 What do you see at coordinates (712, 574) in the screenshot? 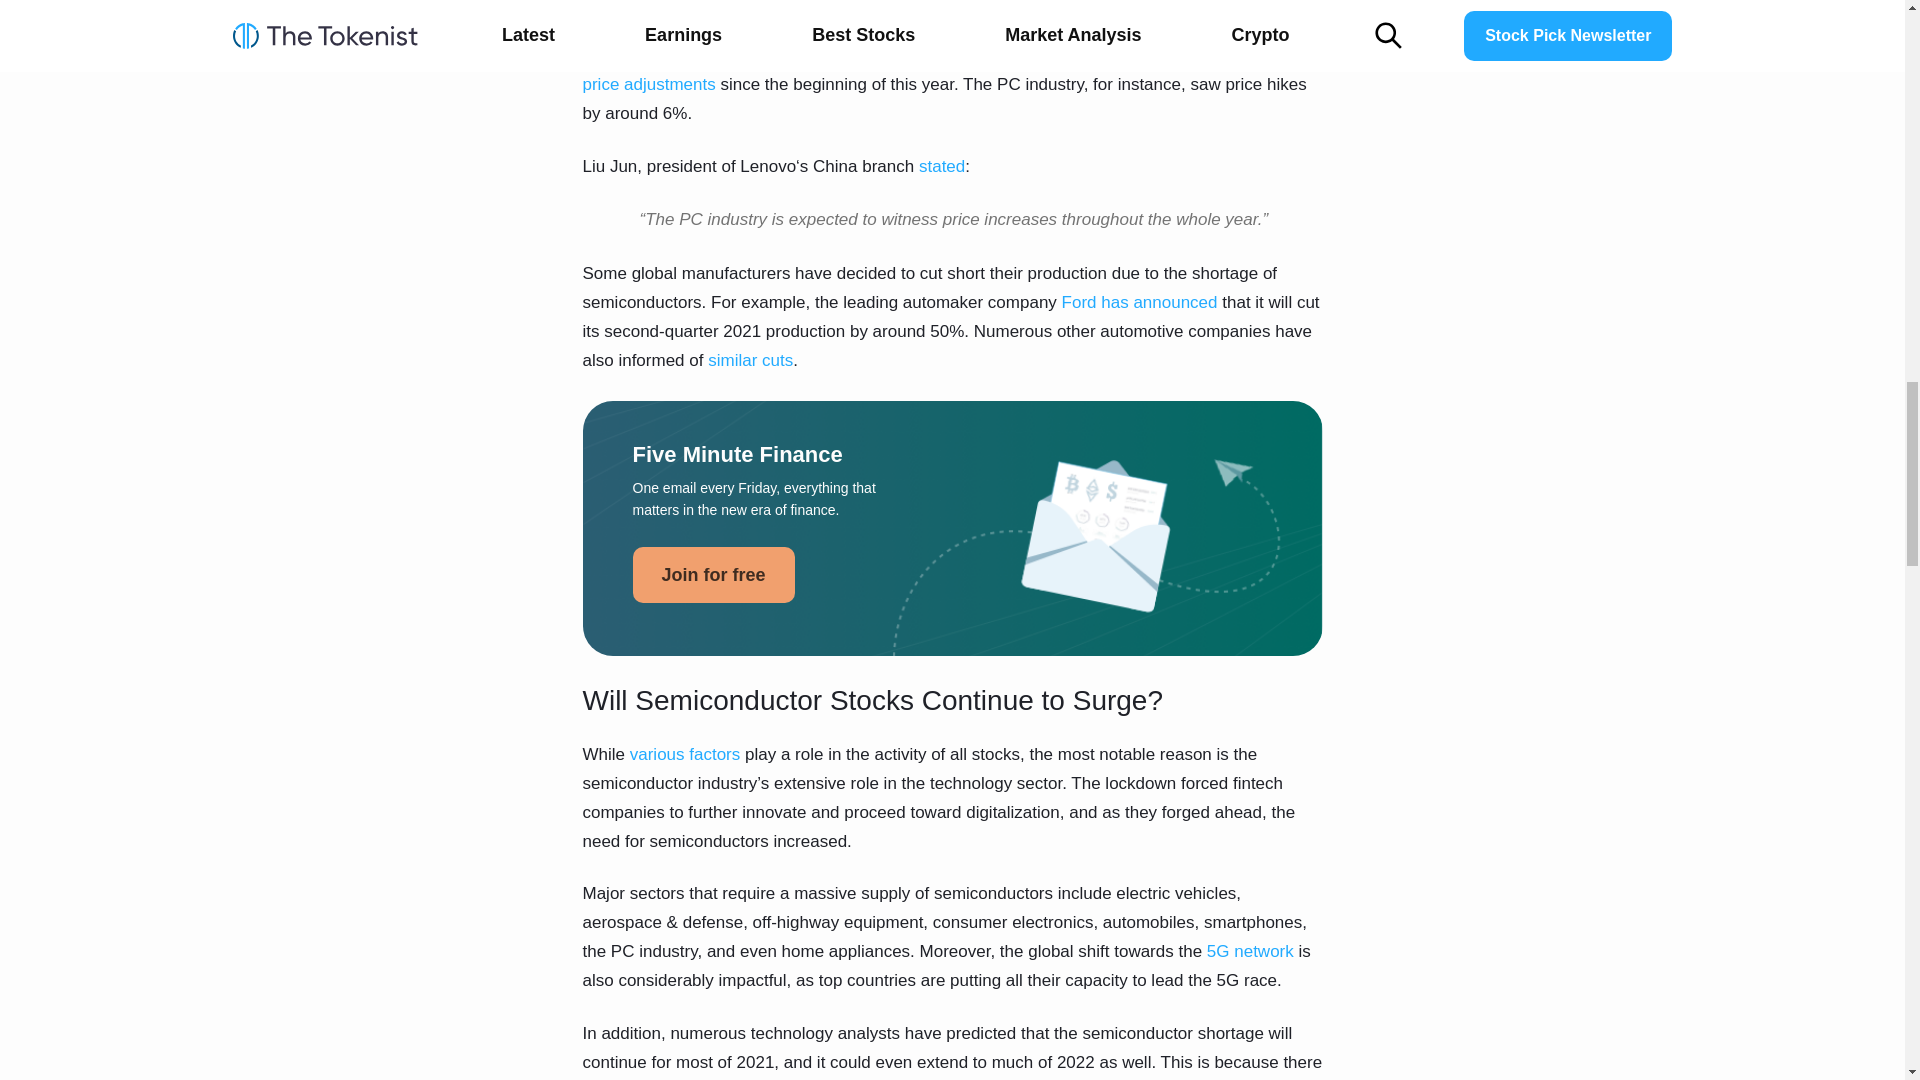
I see `Join for free` at bounding box center [712, 574].